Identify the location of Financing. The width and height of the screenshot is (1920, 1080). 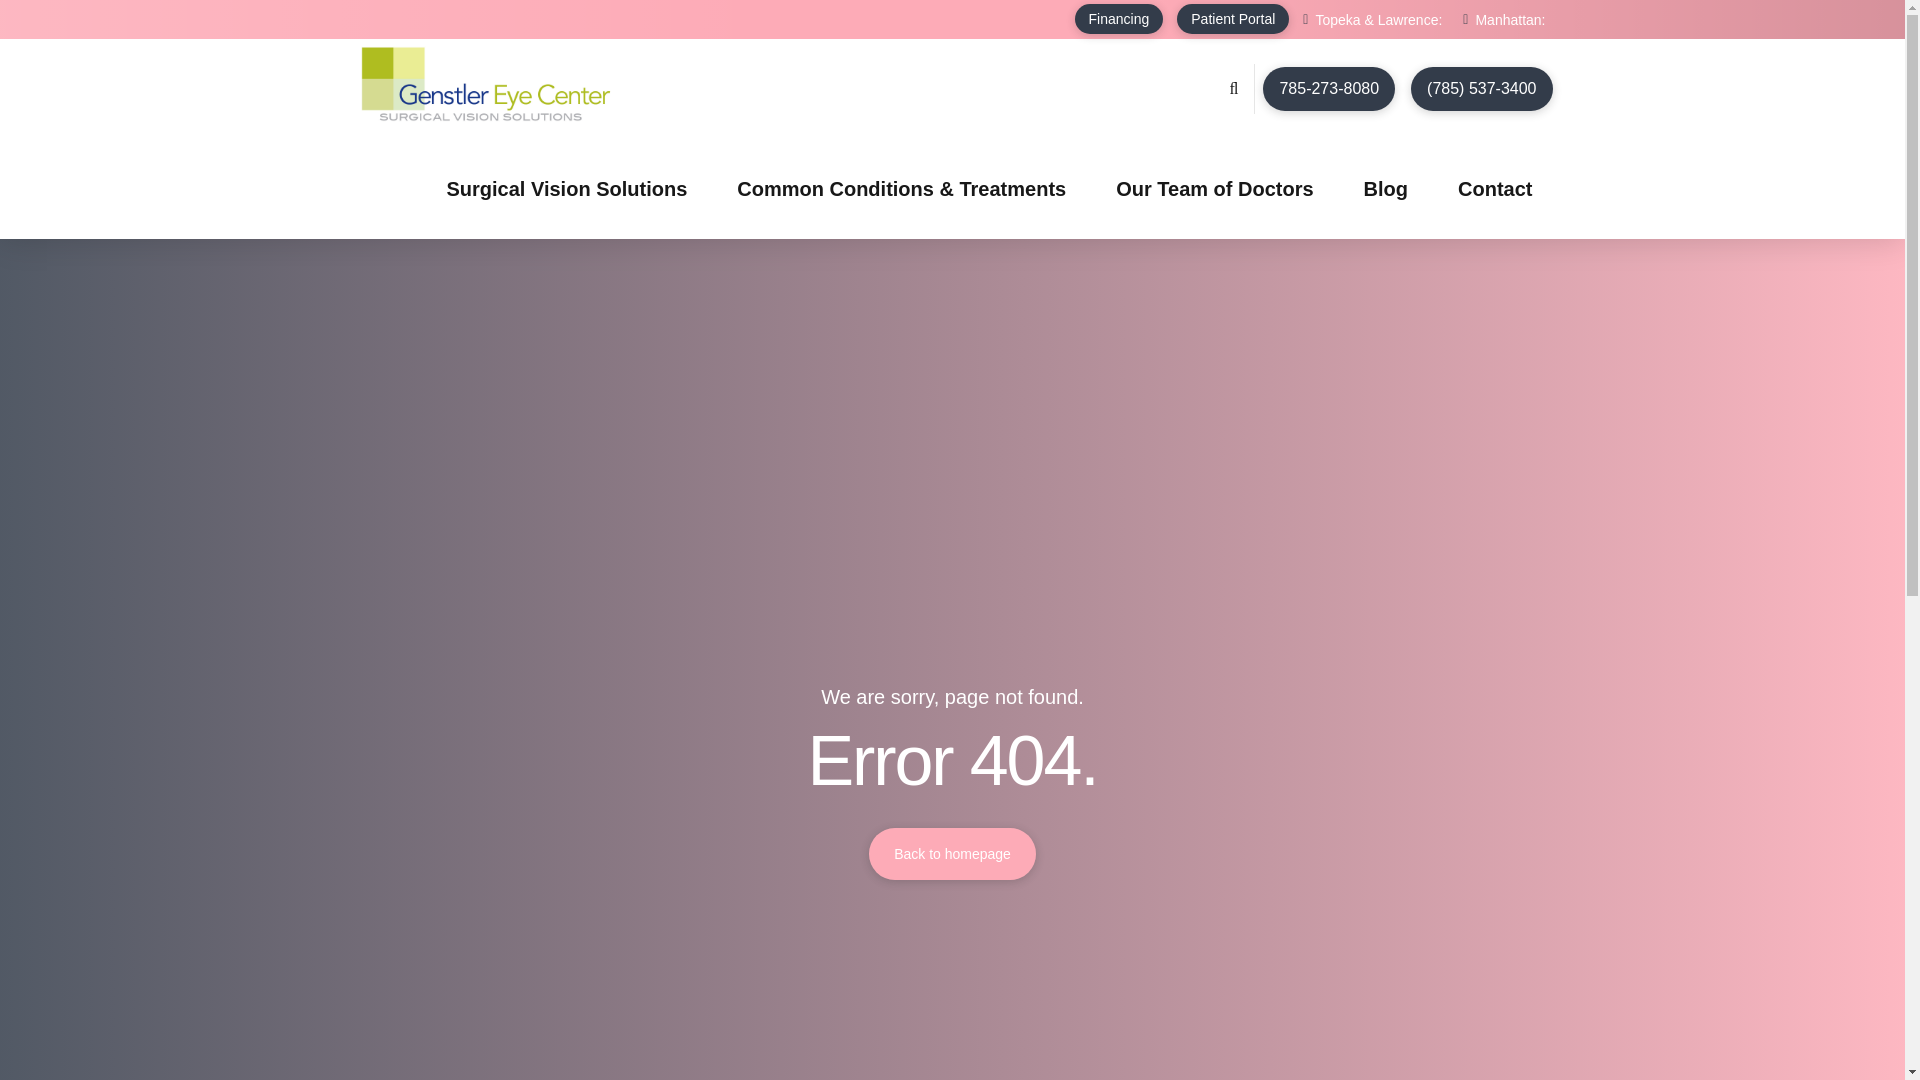
(1119, 19).